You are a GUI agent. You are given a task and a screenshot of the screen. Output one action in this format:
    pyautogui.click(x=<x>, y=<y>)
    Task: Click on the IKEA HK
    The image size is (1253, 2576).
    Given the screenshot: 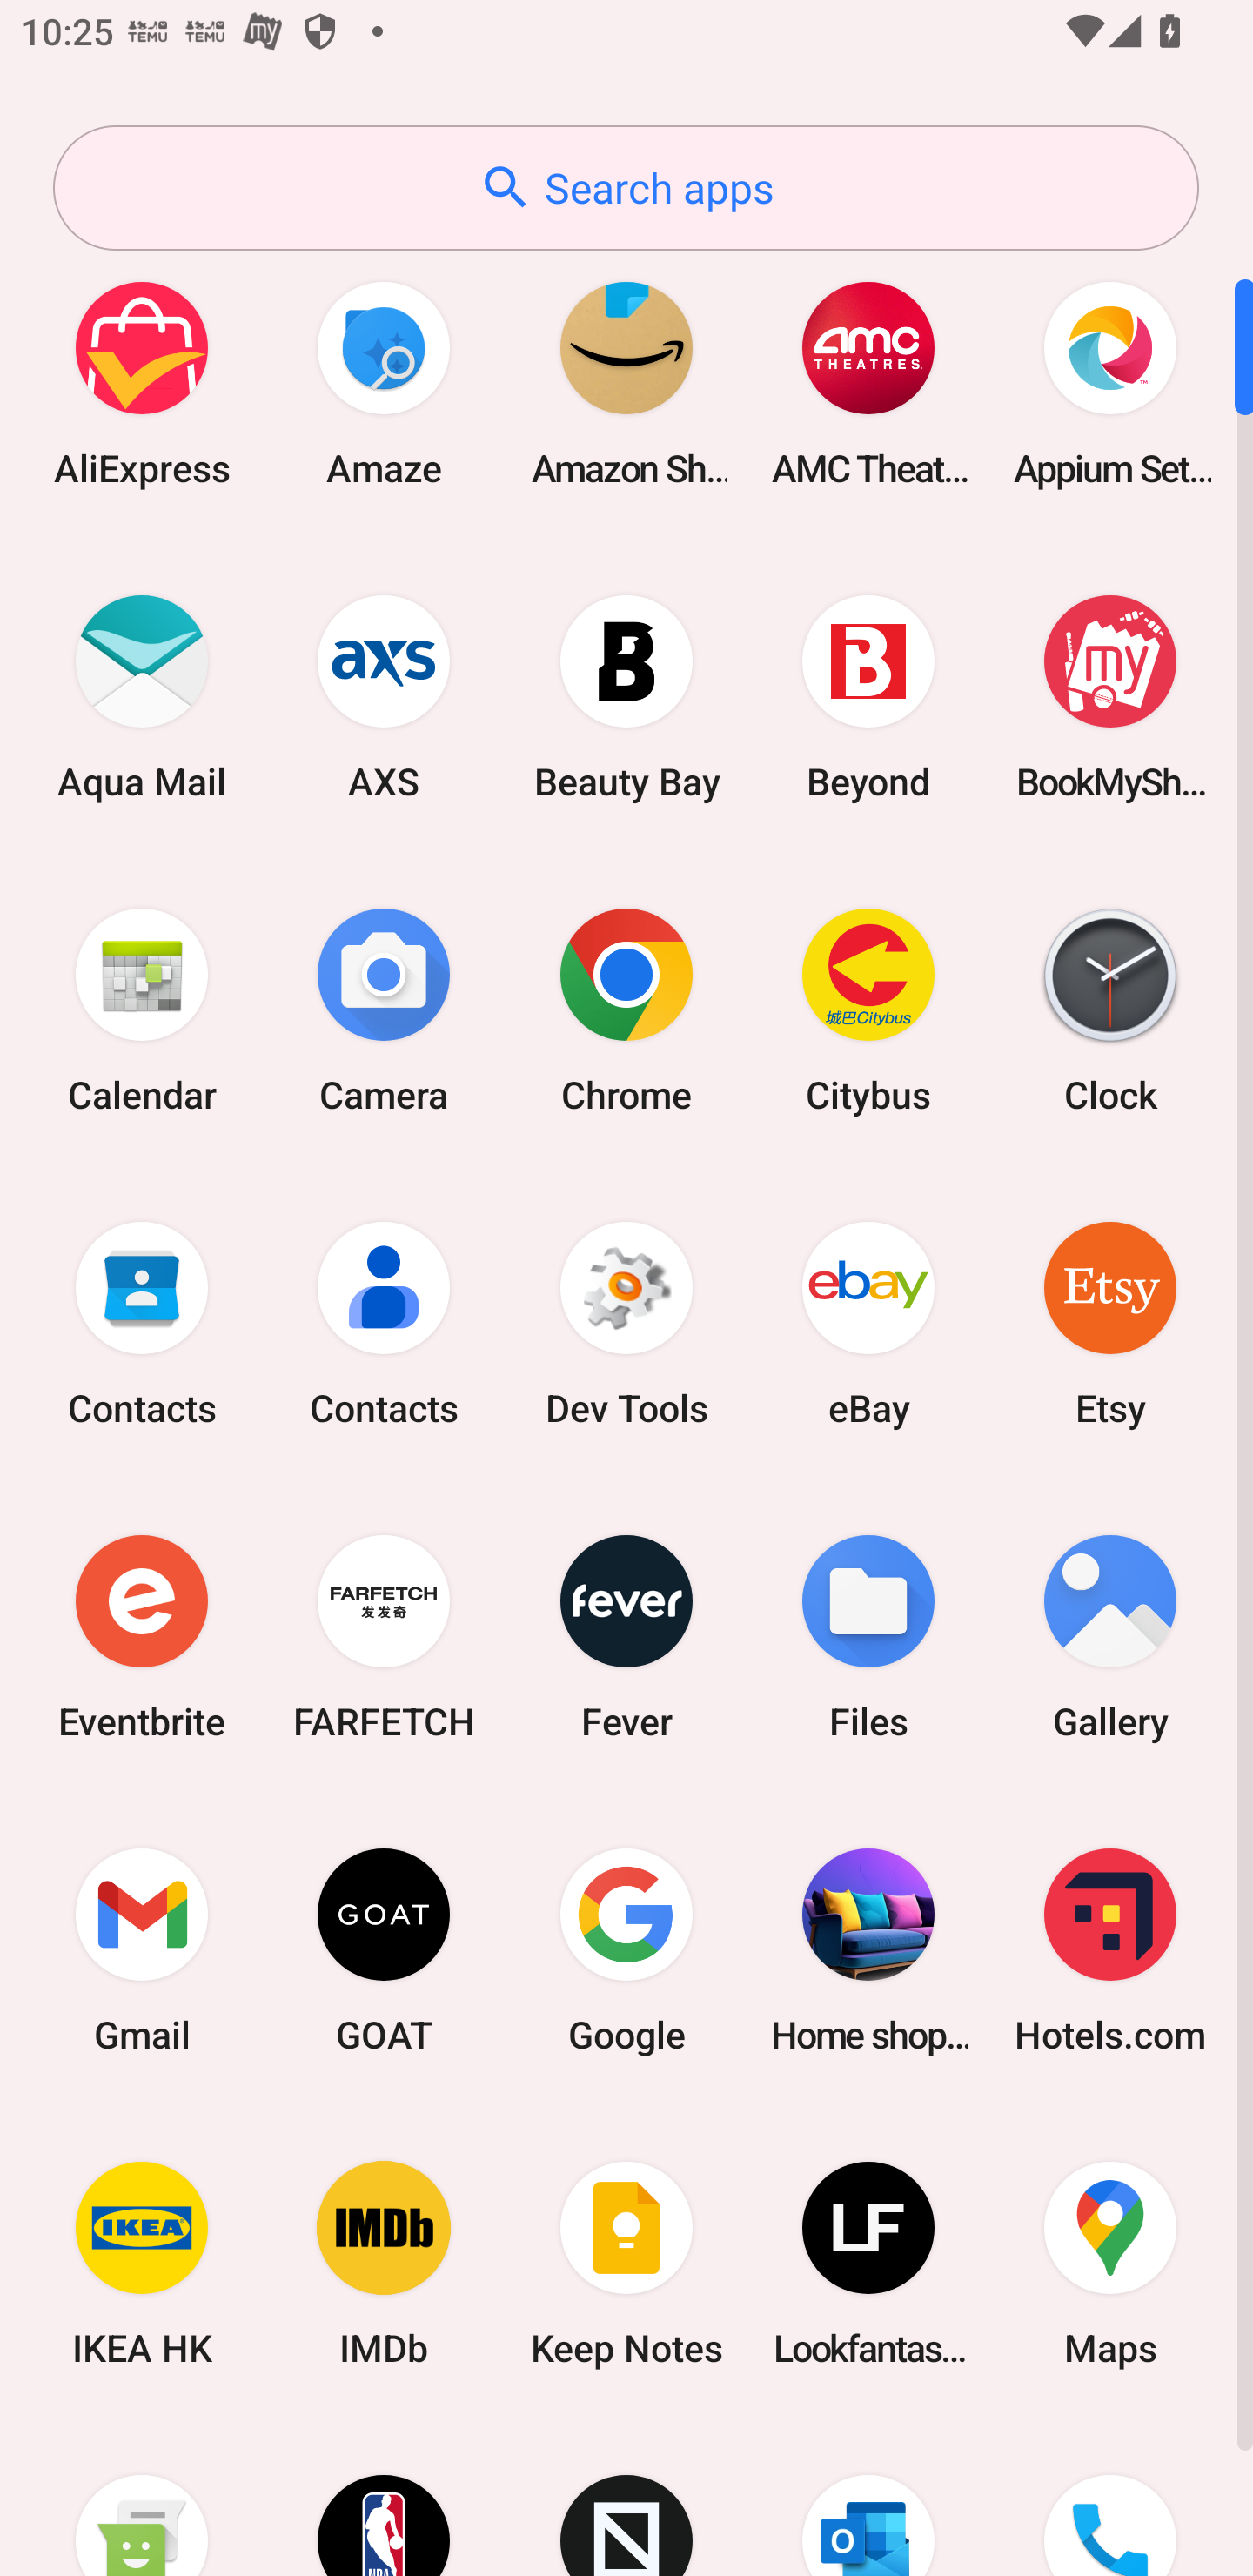 What is the action you would take?
    pyautogui.click(x=142, y=2264)
    